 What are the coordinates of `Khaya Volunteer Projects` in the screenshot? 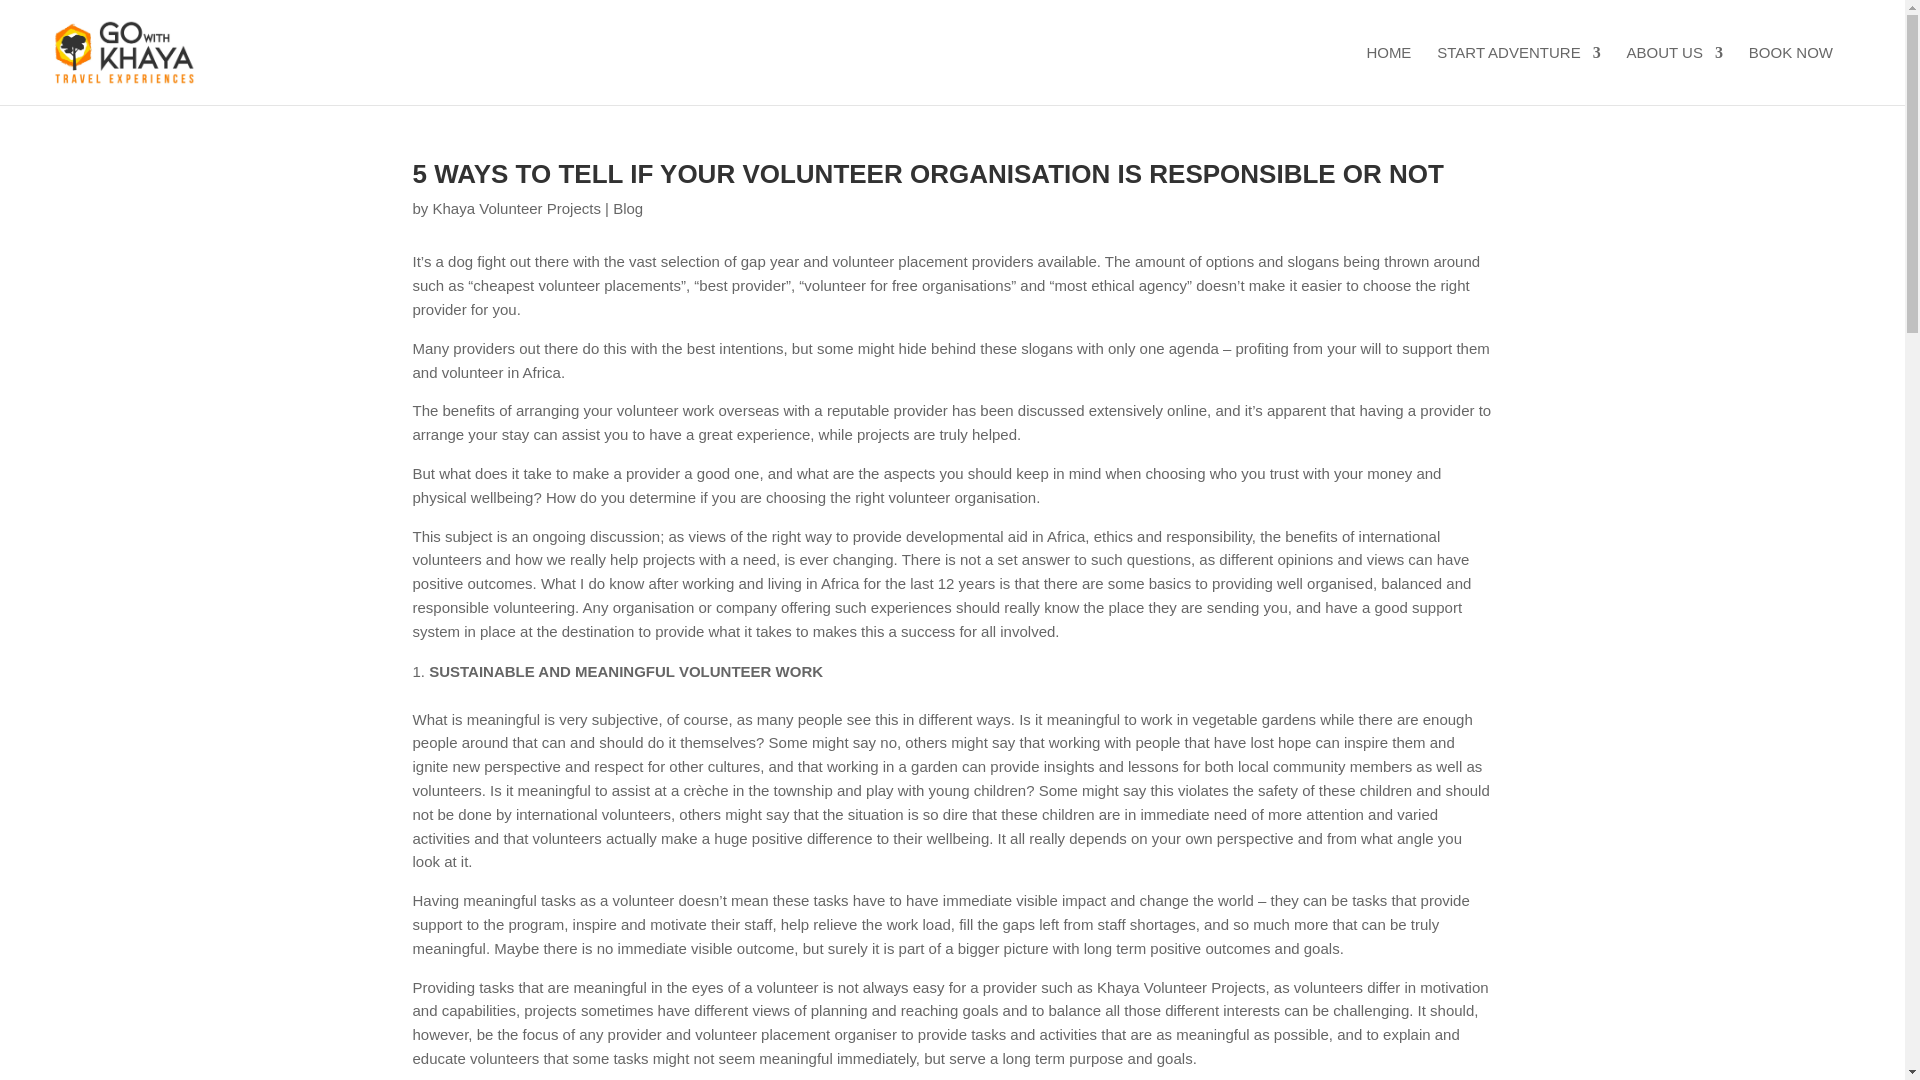 It's located at (516, 208).